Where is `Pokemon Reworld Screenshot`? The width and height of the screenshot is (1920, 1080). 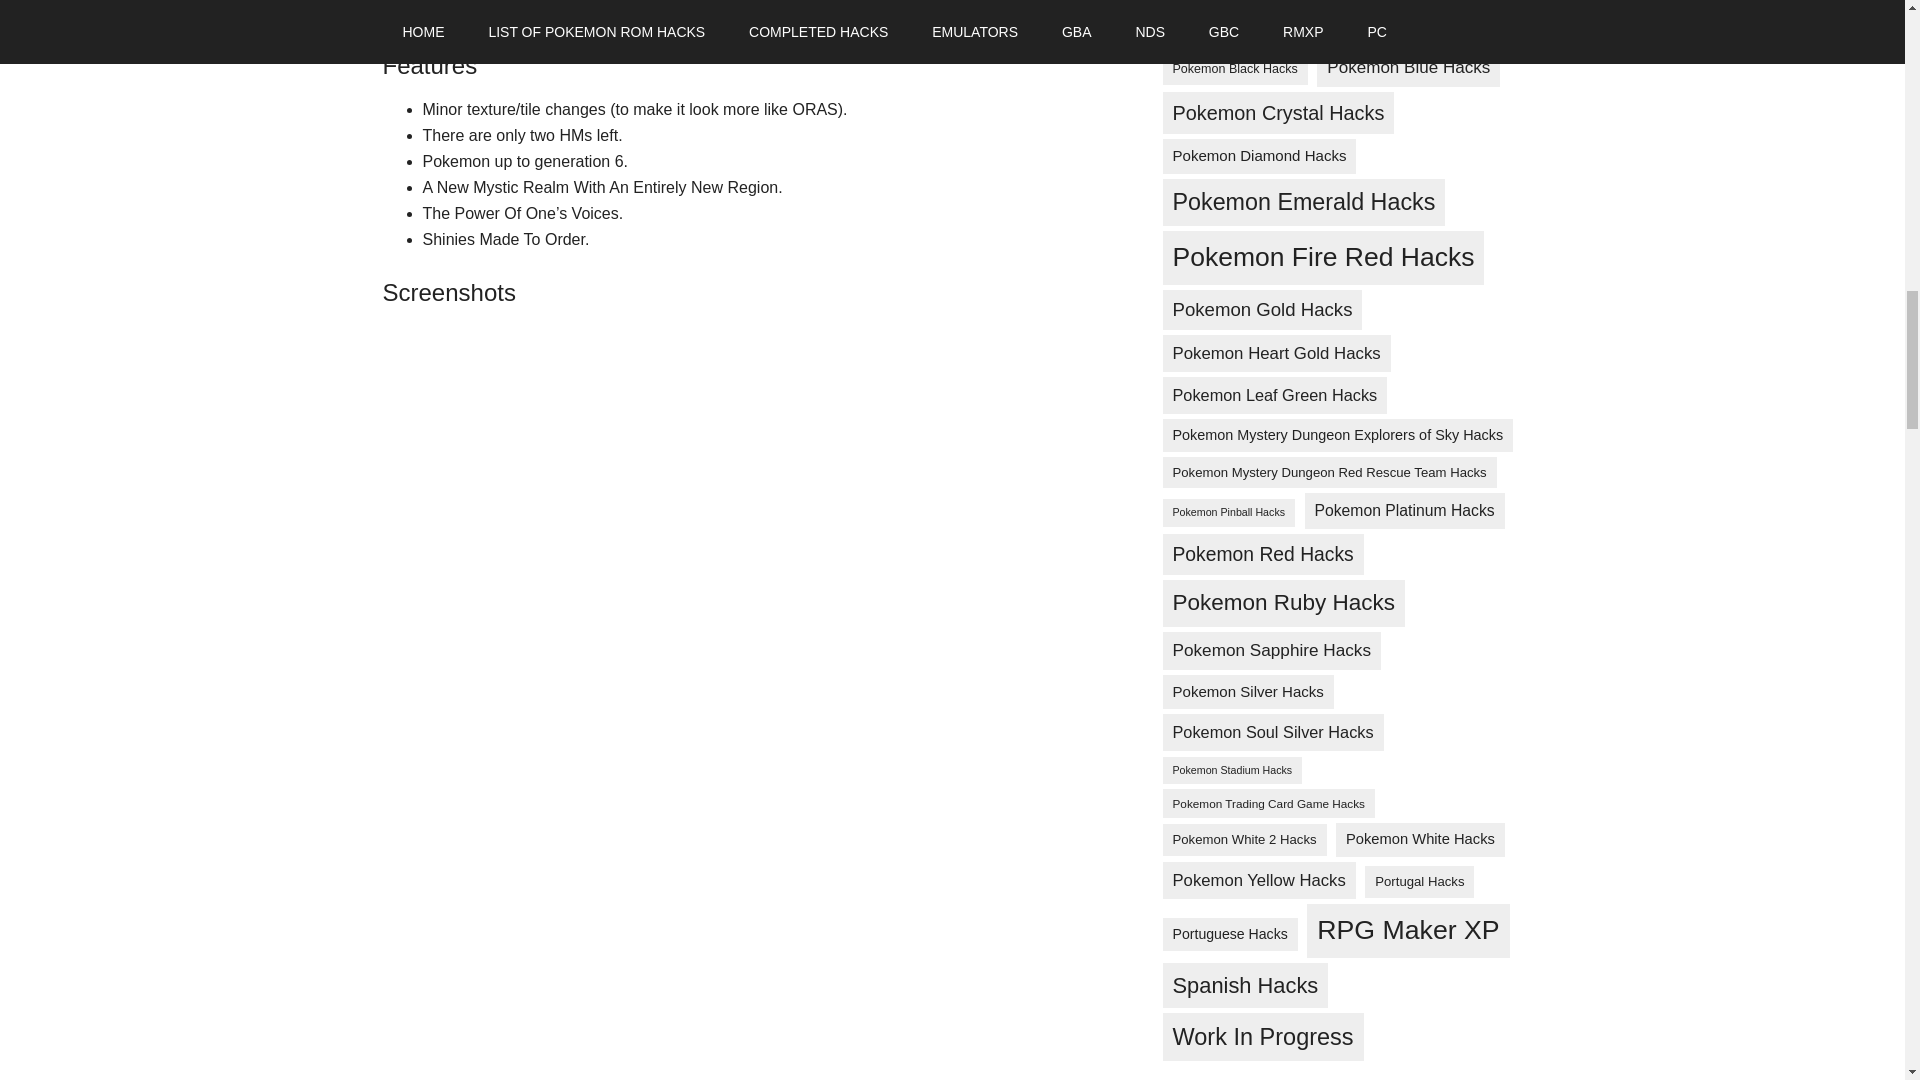 Pokemon Reworld Screenshot is located at coordinates (532, 1070).